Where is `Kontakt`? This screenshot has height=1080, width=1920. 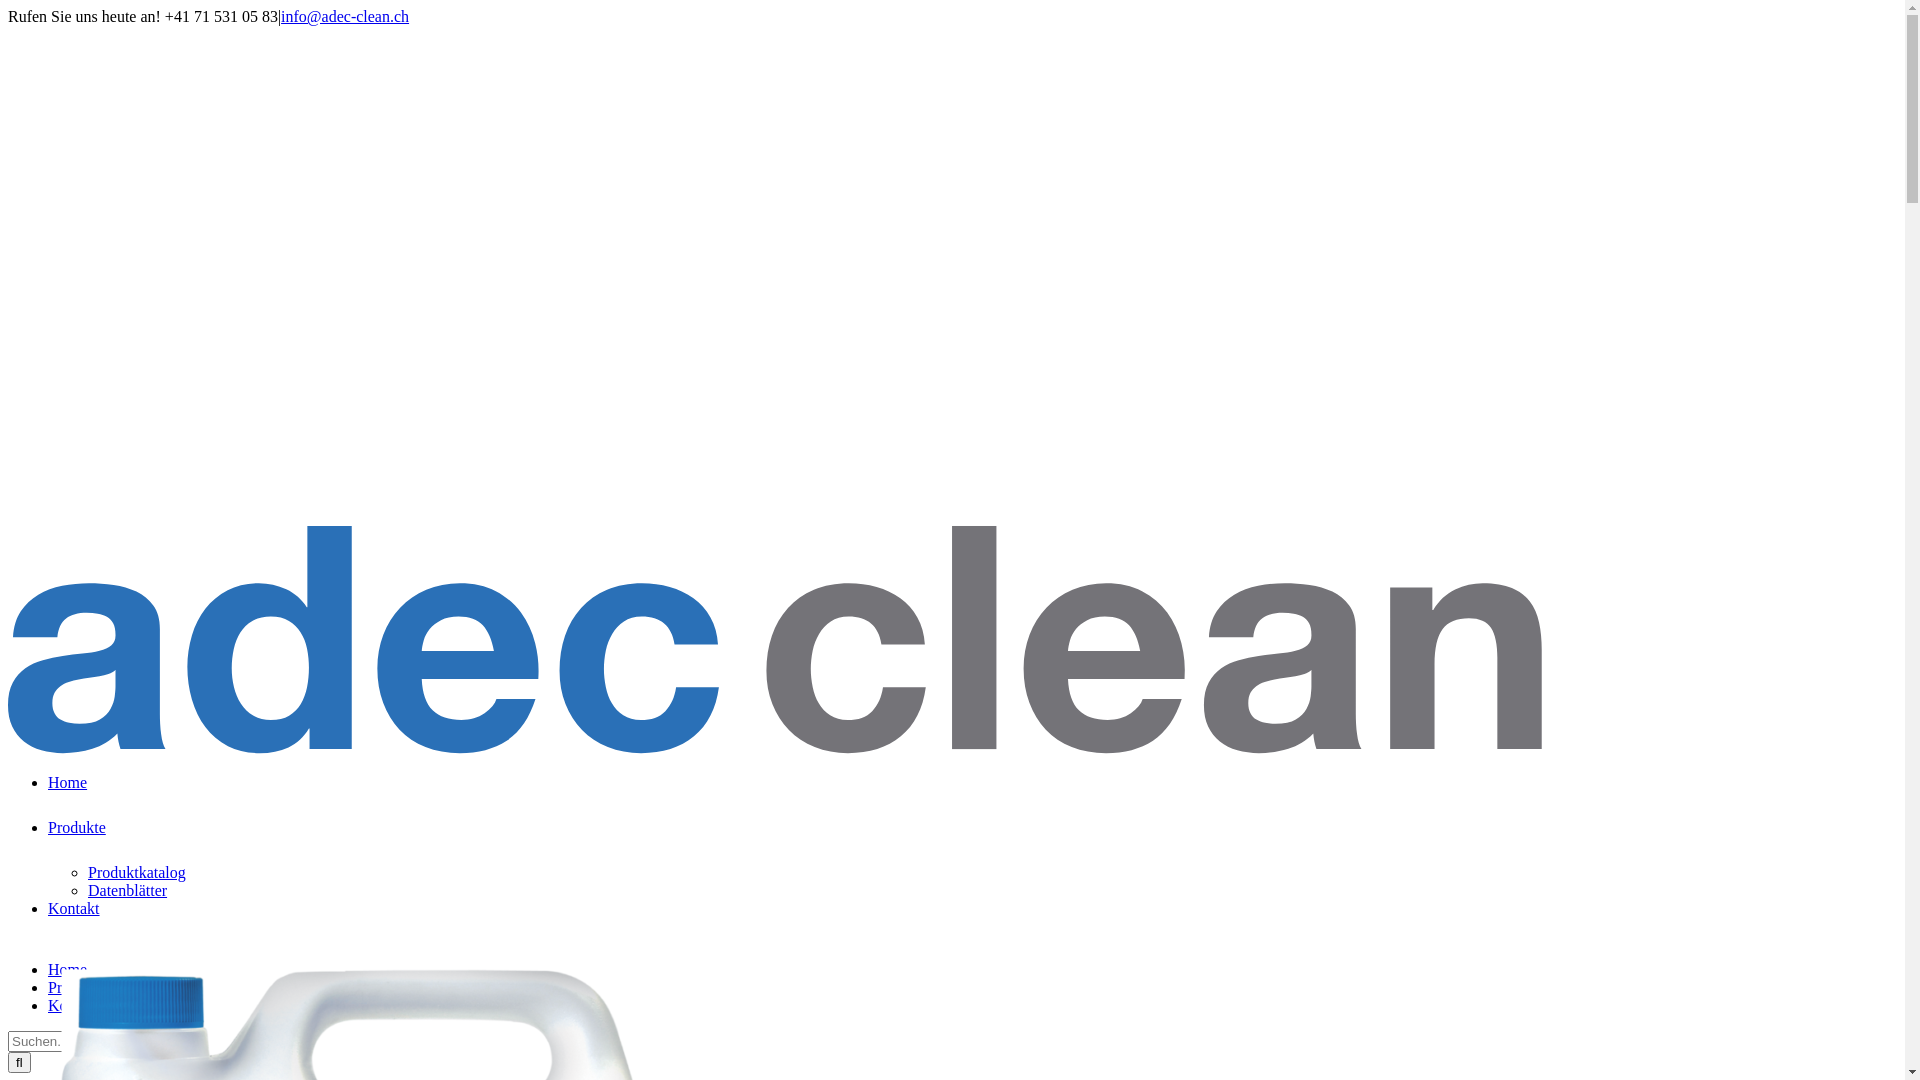
Kontakt is located at coordinates (74, 1006).